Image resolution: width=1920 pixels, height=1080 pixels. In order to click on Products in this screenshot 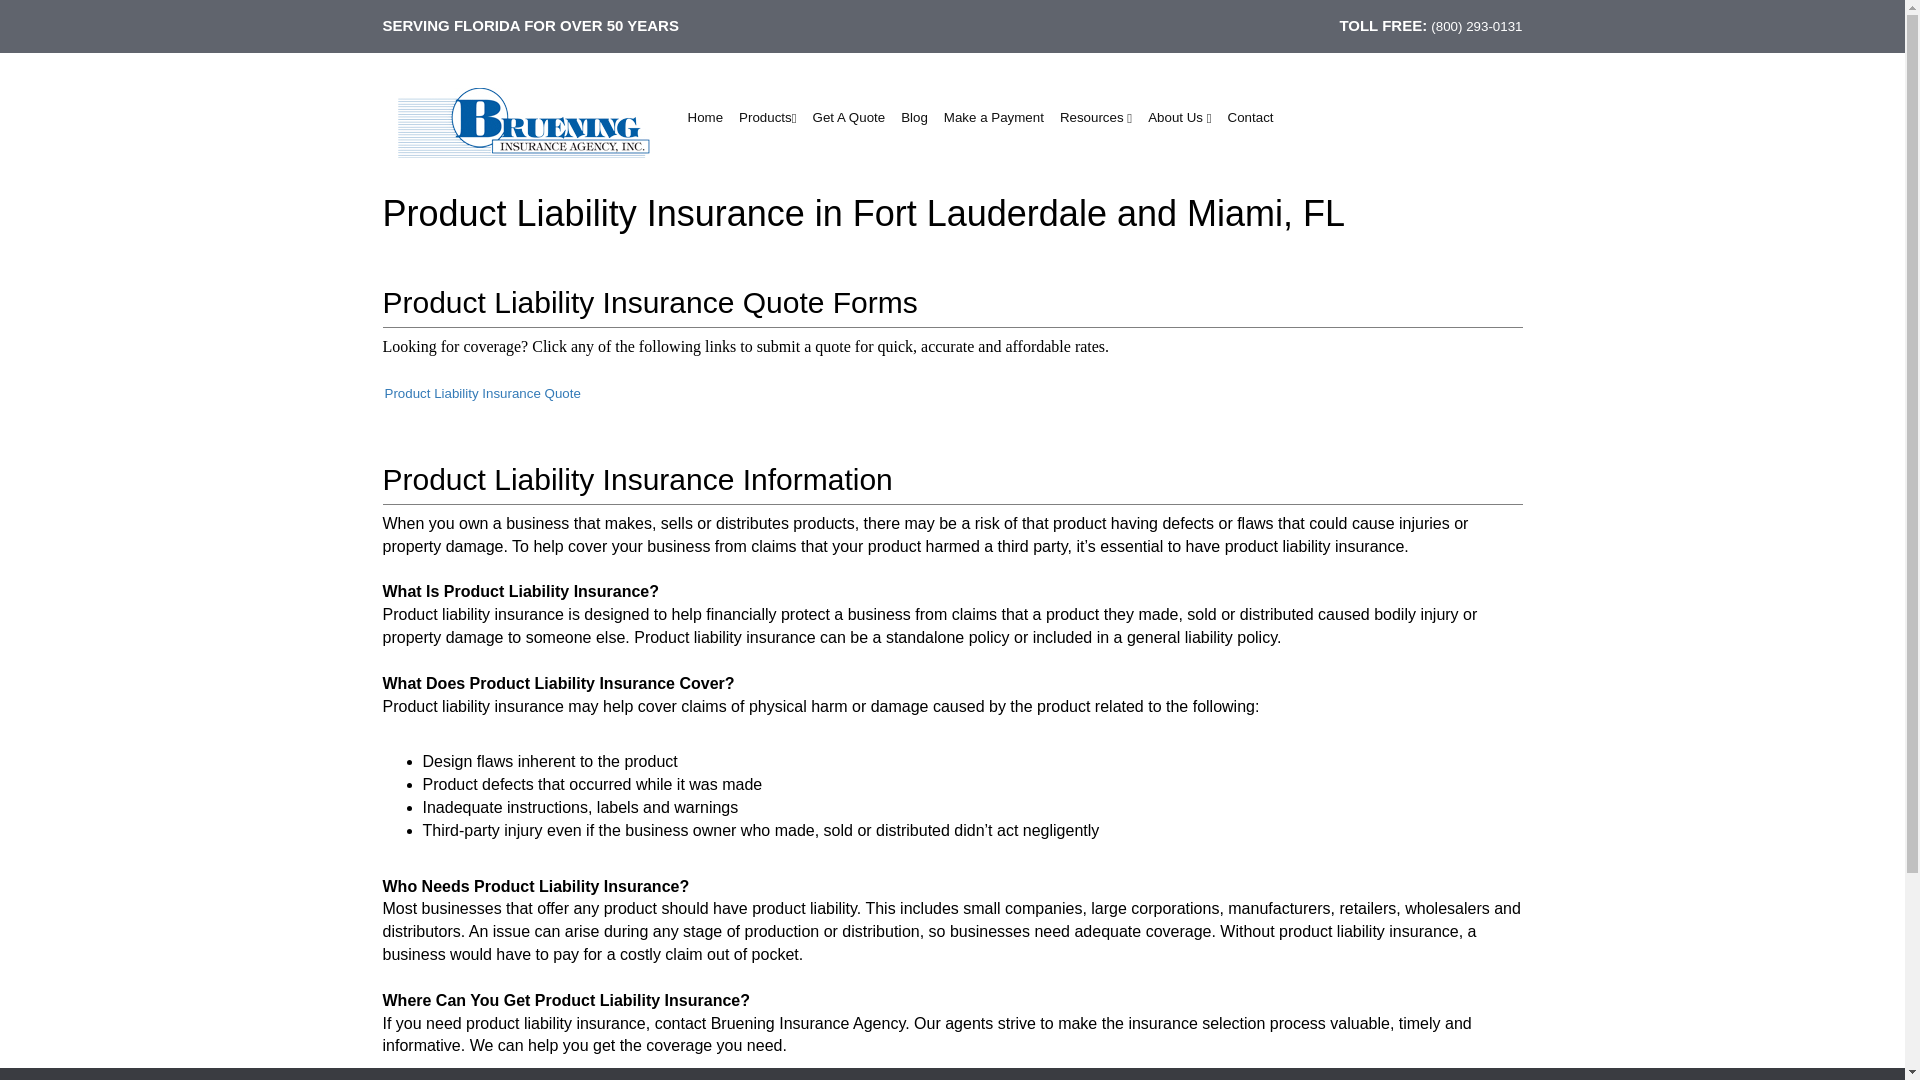, I will do `click(768, 118)`.